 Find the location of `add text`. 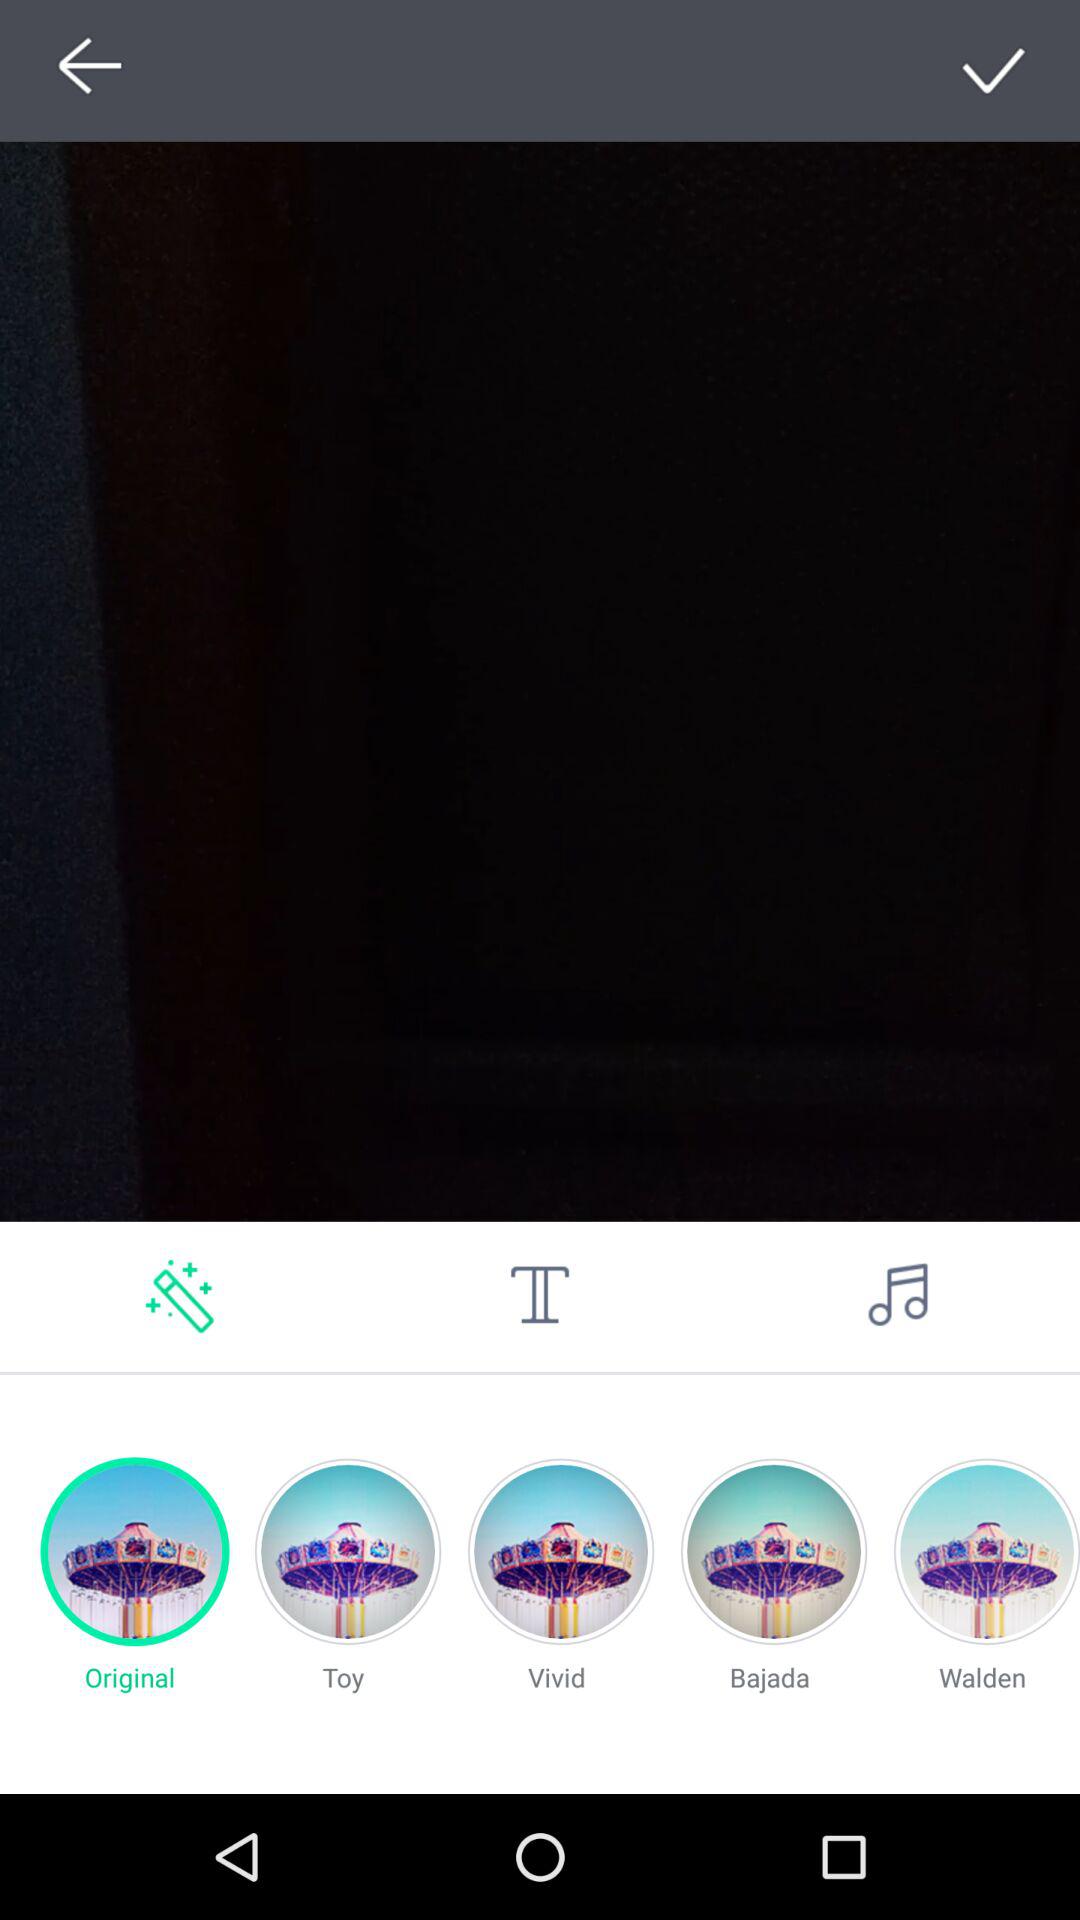

add text is located at coordinates (540, 1296).